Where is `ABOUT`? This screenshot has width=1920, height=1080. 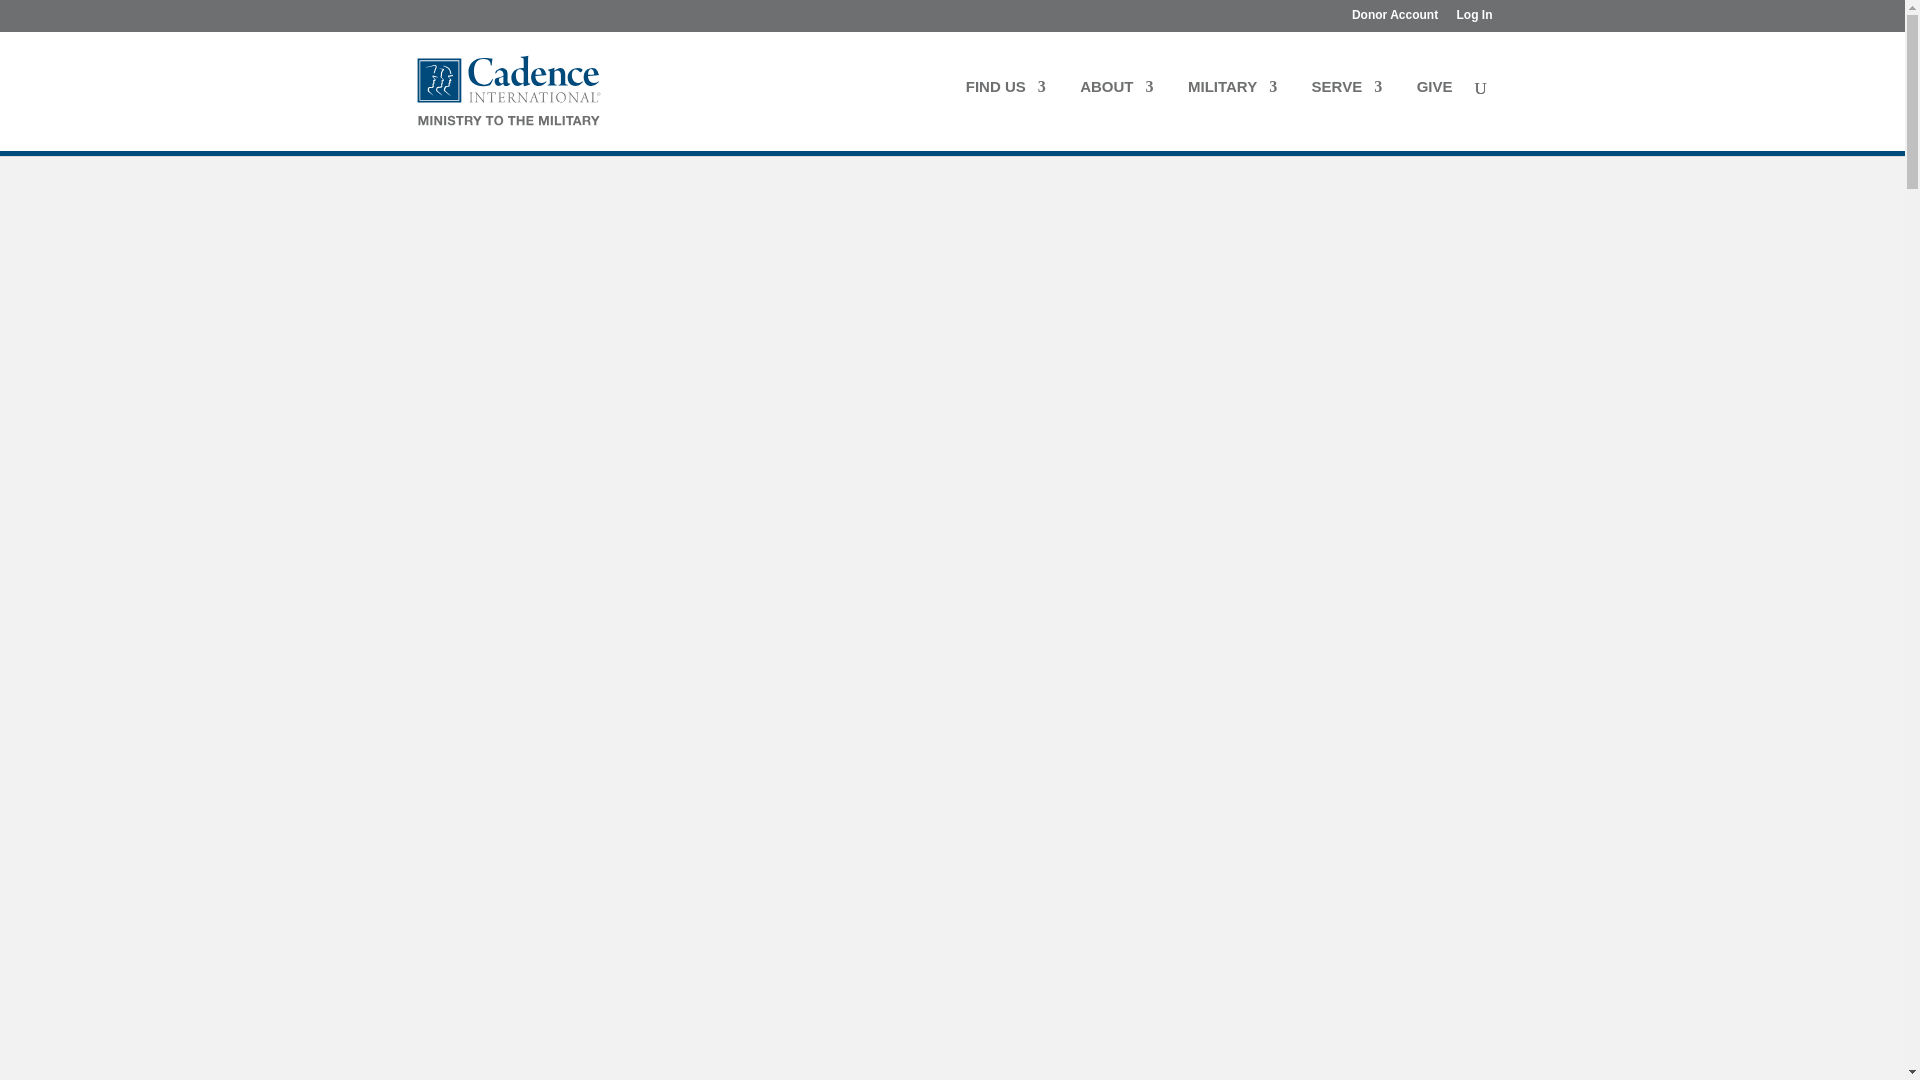
ABOUT is located at coordinates (1116, 111).